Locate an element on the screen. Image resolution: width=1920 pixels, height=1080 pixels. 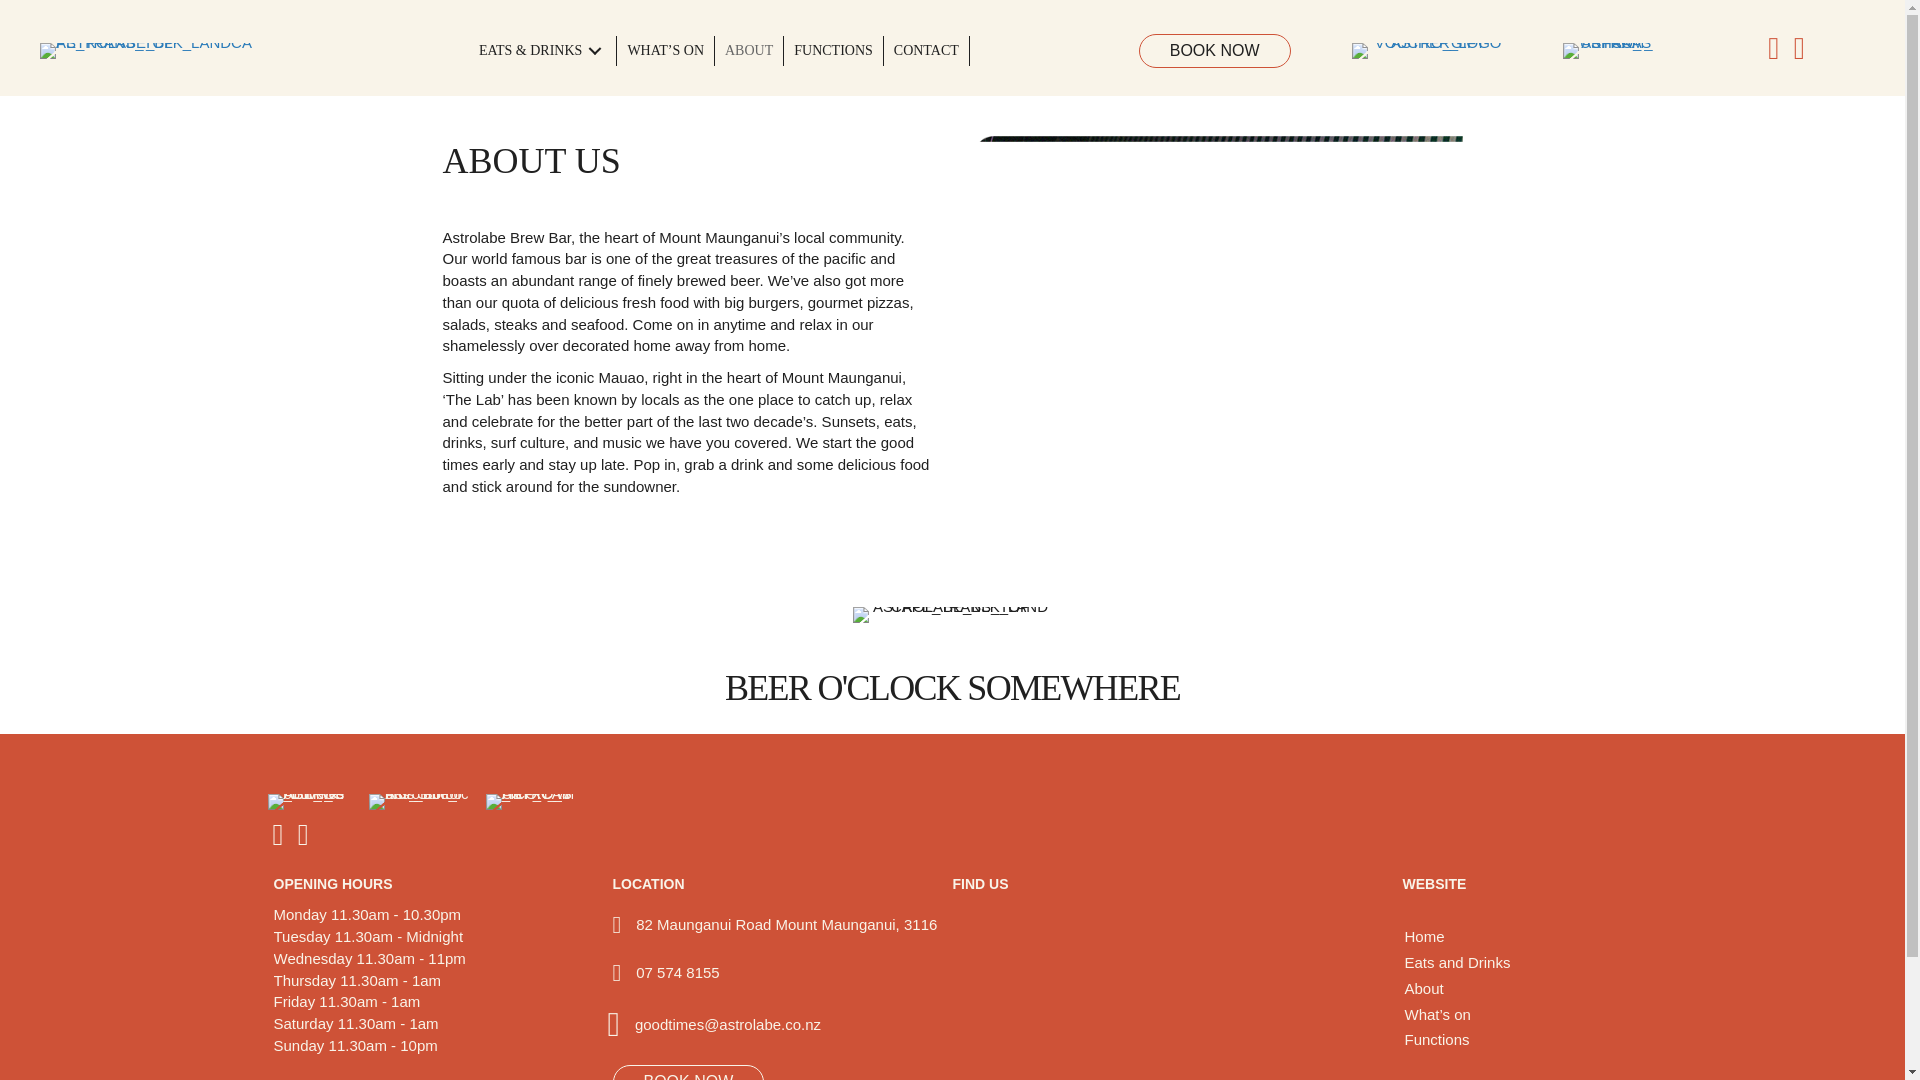
FUNCTIONS is located at coordinates (833, 50).